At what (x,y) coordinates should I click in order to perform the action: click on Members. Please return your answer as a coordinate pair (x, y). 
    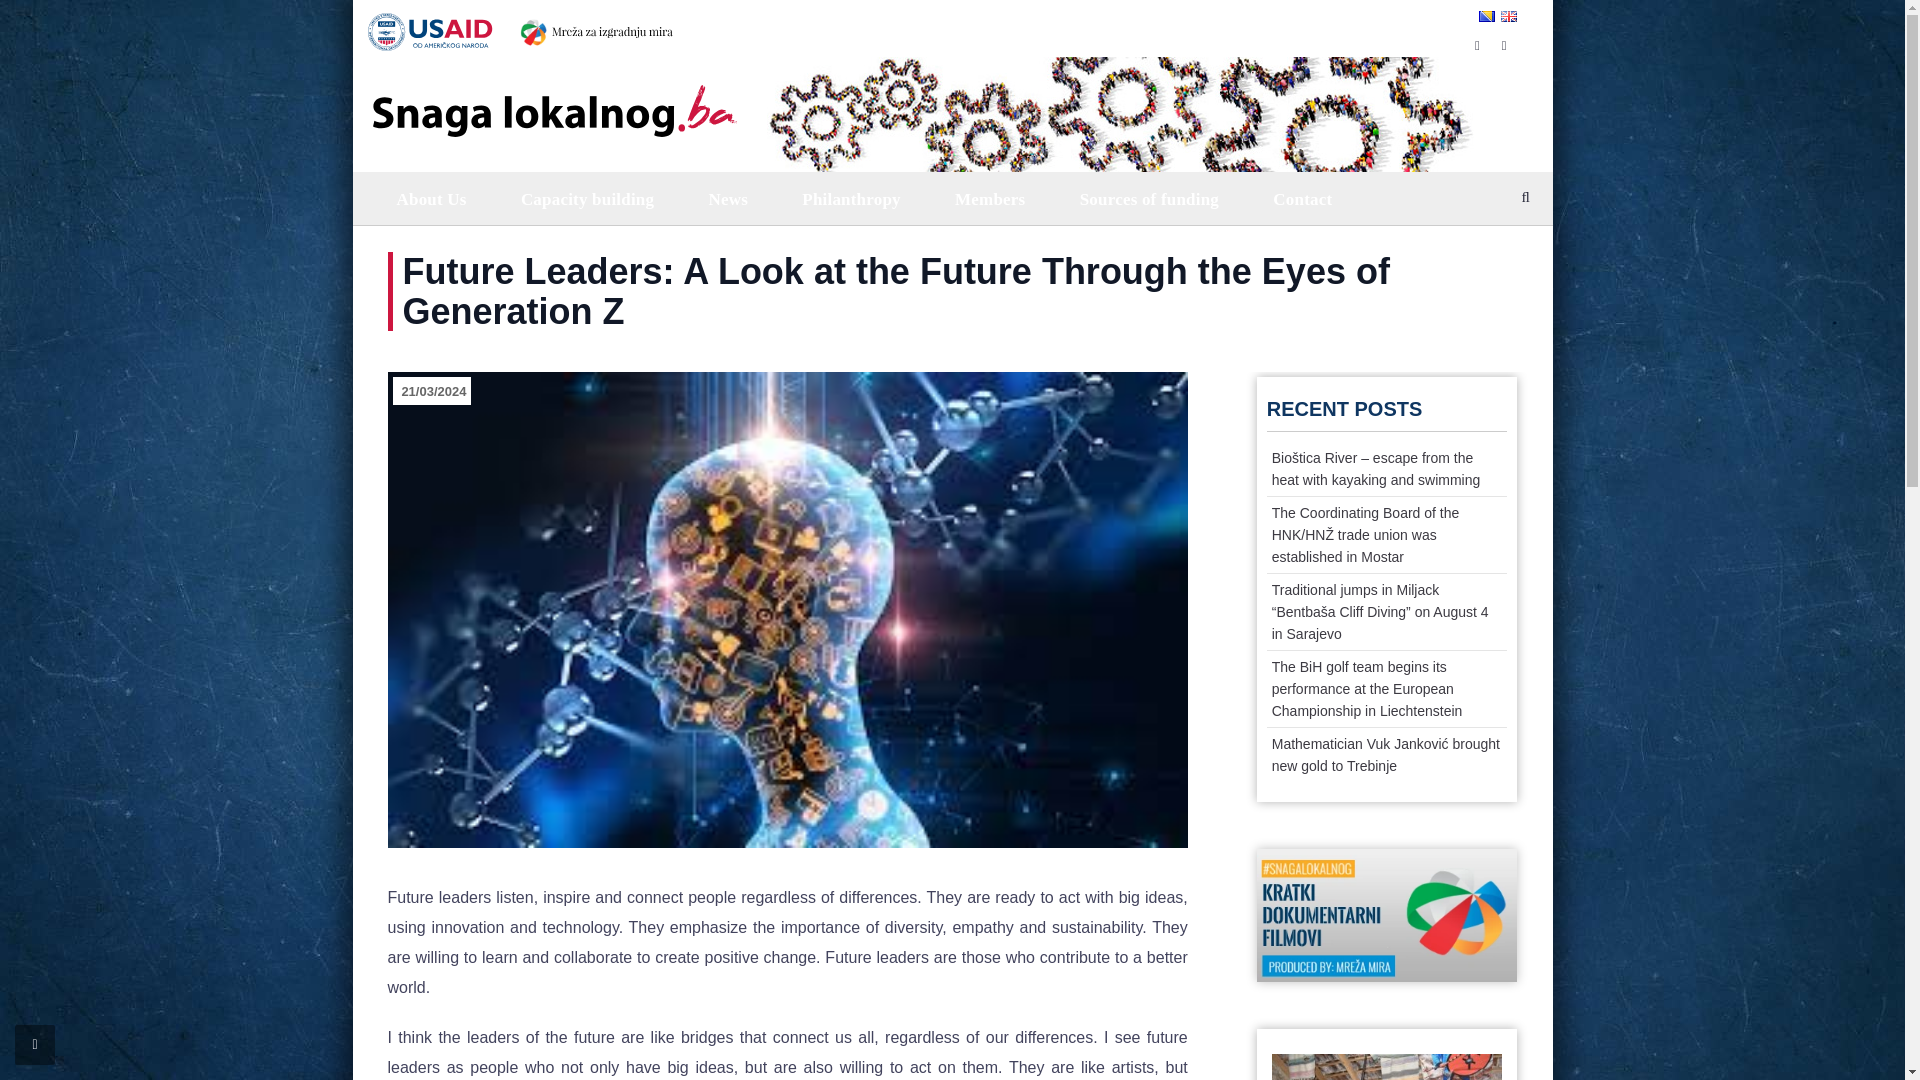
    Looking at the image, I should click on (988, 198).